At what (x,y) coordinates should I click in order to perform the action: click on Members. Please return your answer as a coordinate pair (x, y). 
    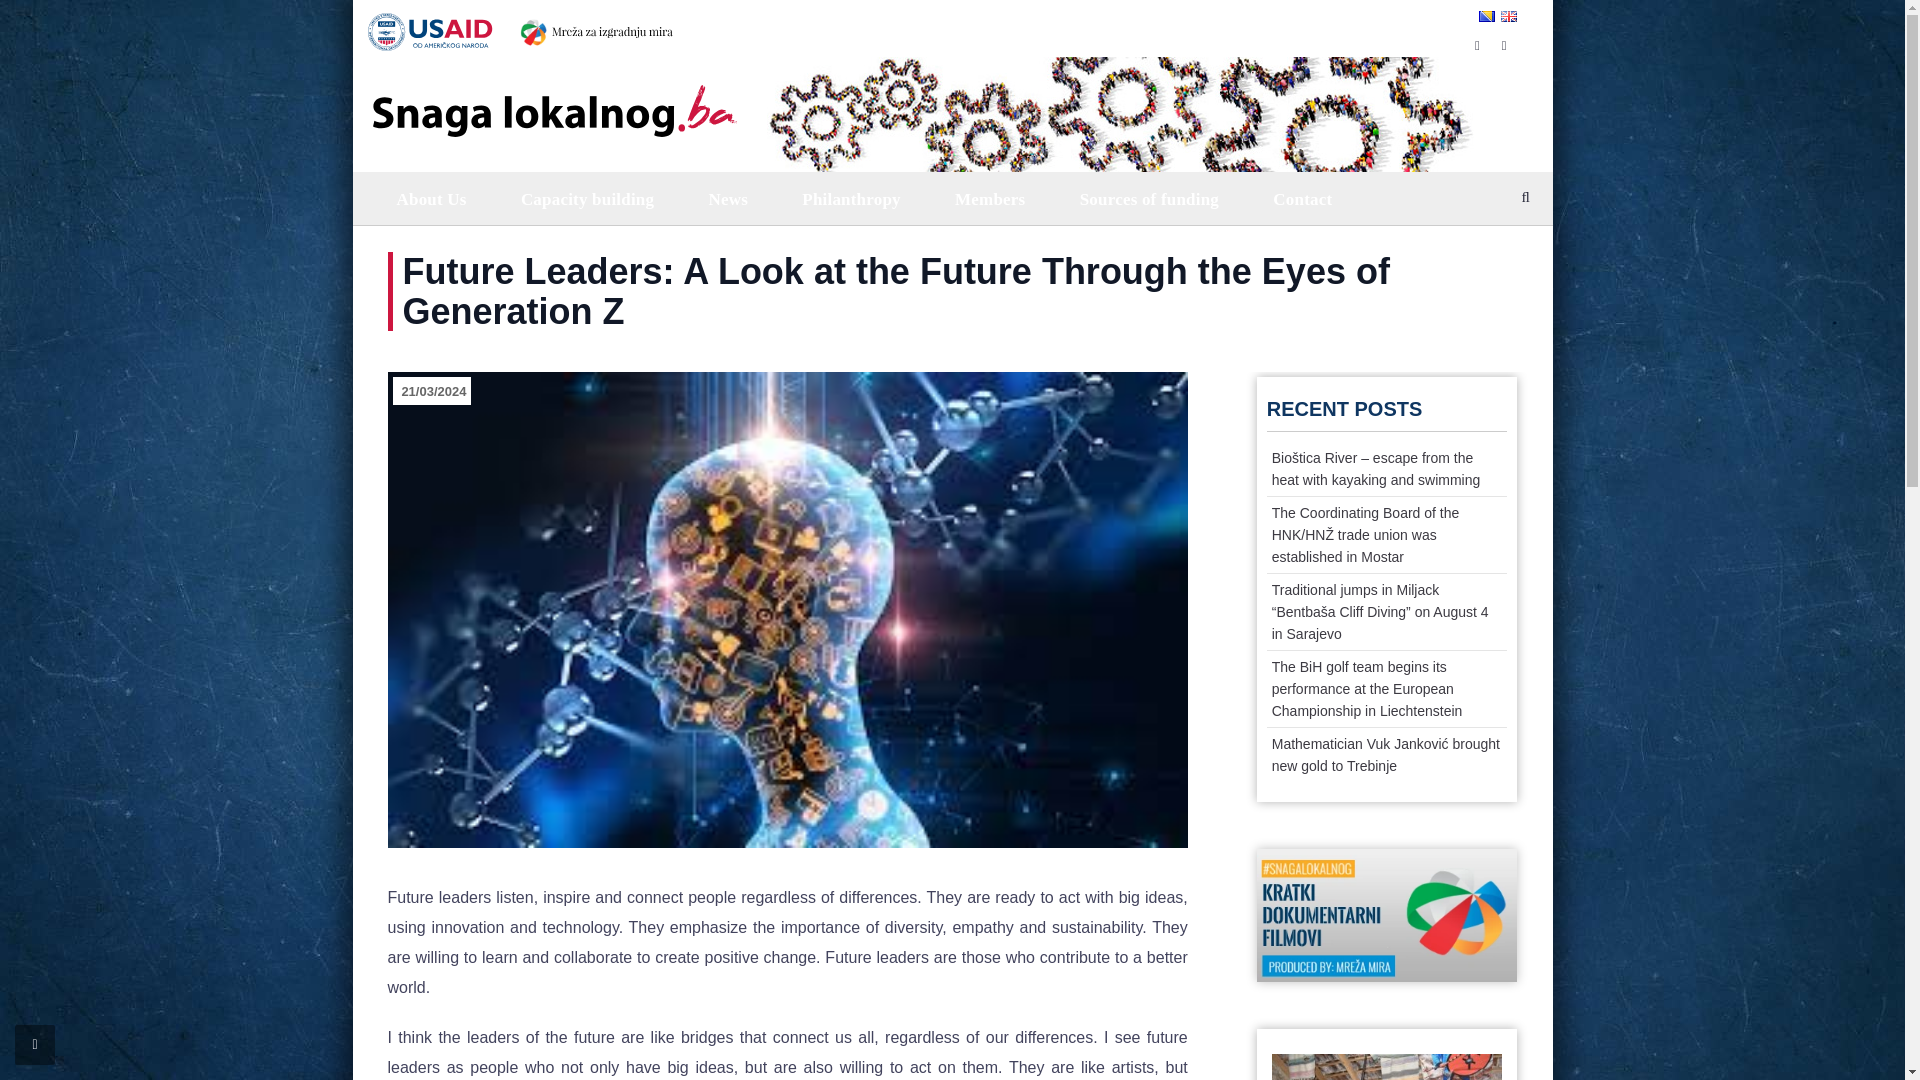
    Looking at the image, I should click on (988, 198).